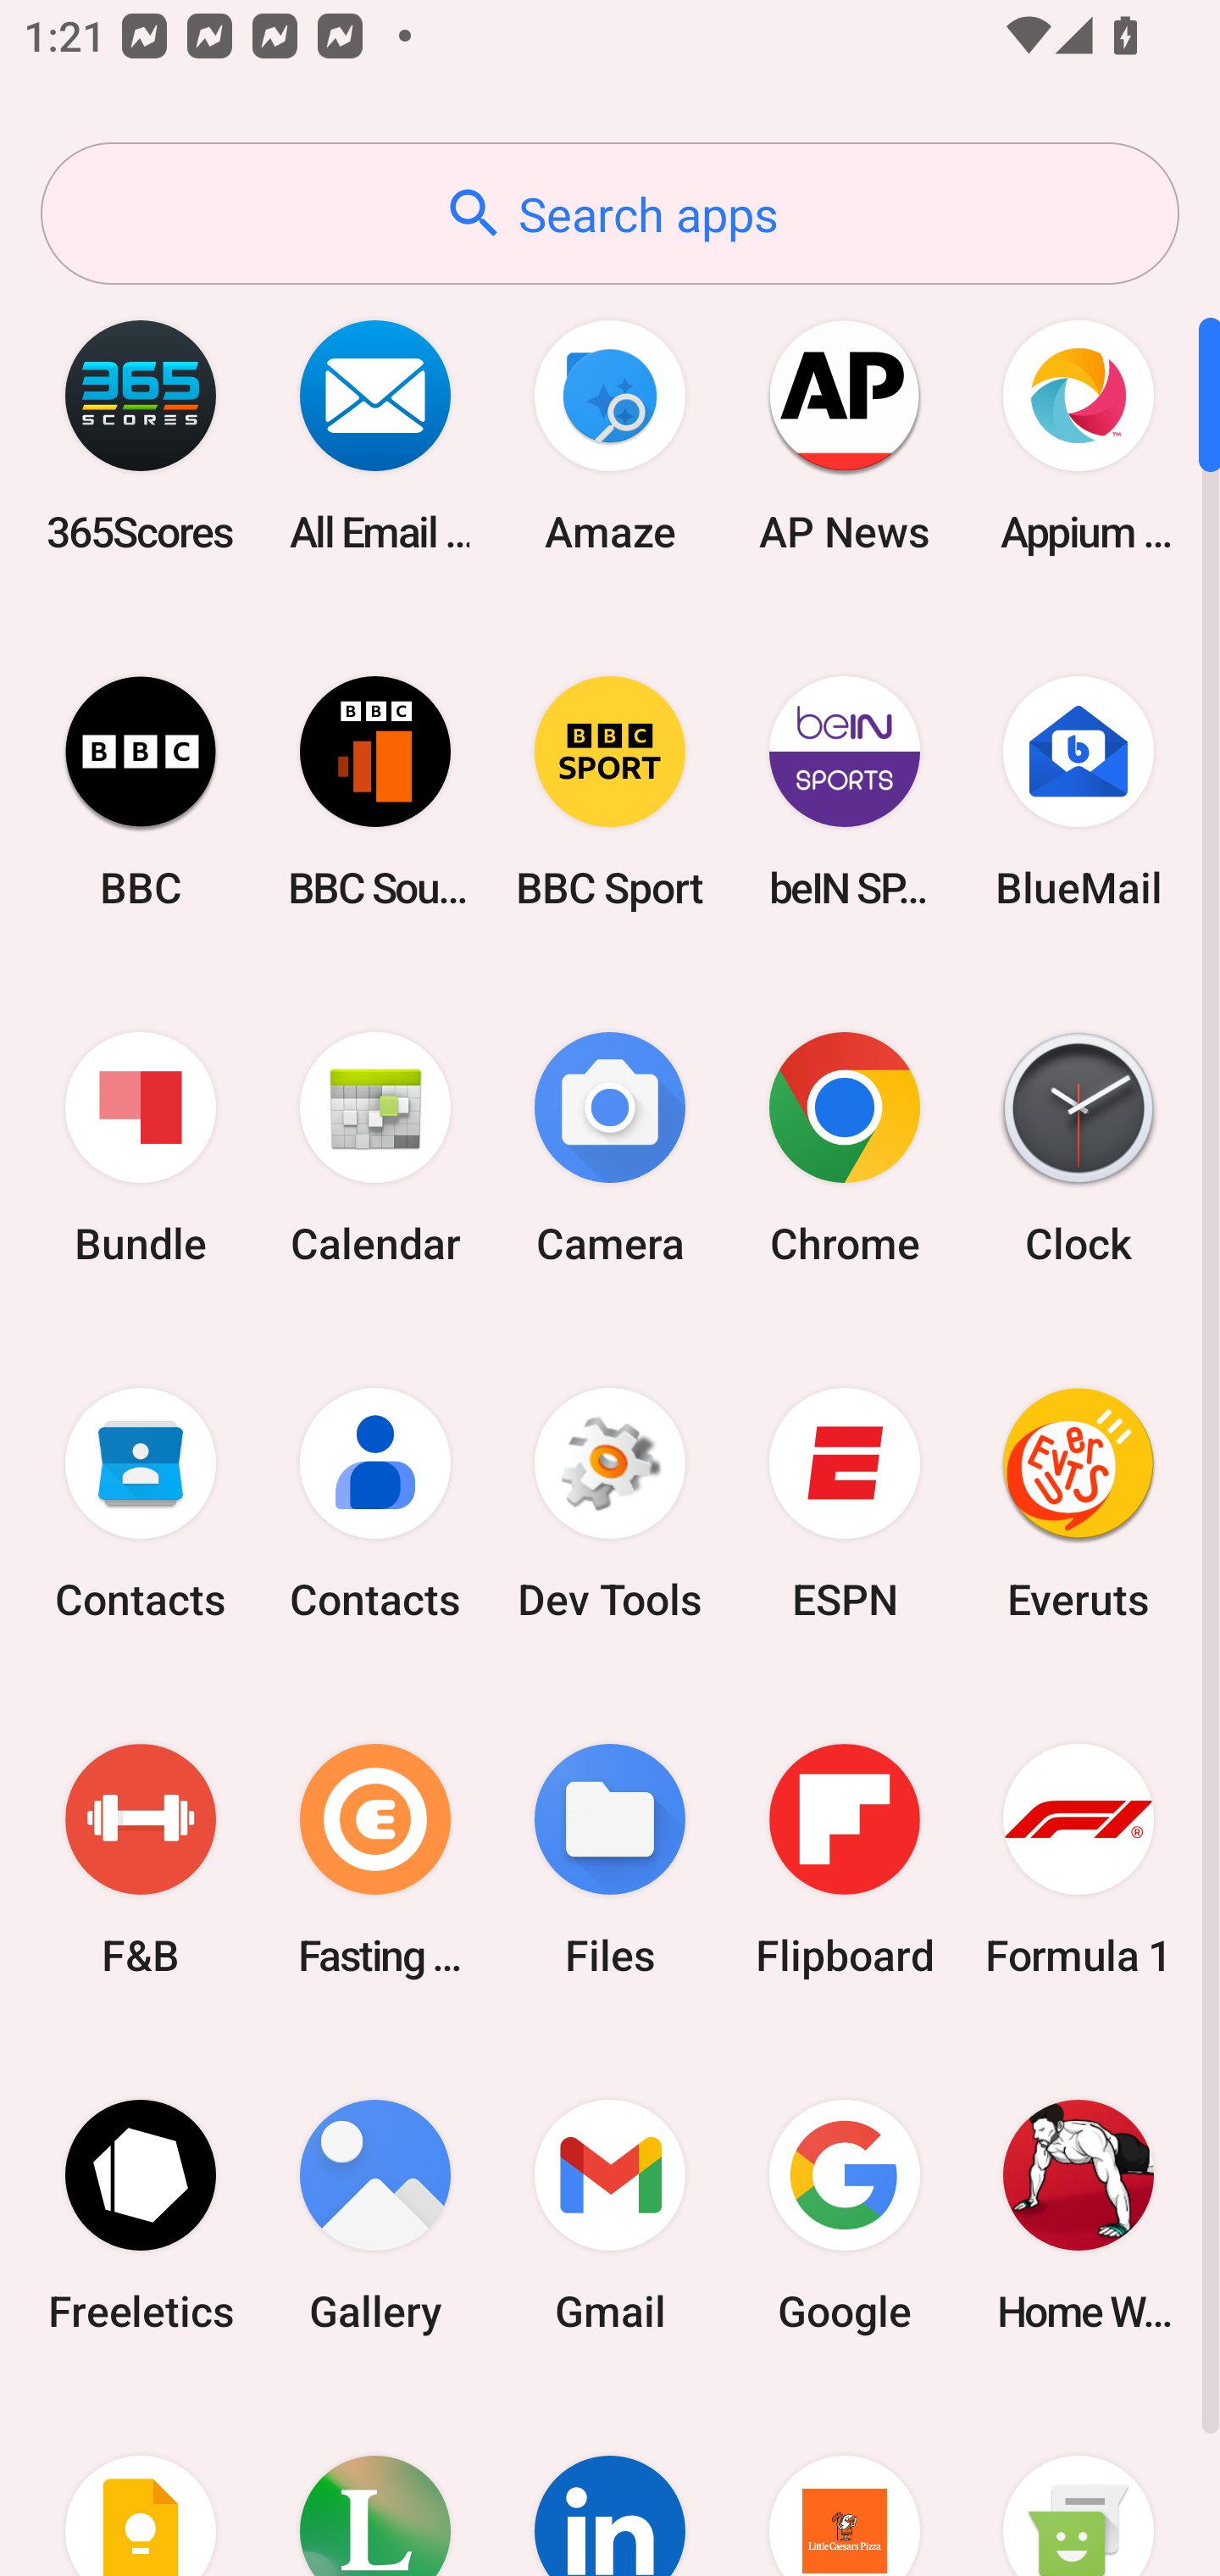 The image size is (1220, 2576). Describe the element at coordinates (141, 1504) in the screenshot. I see `Contacts` at that location.